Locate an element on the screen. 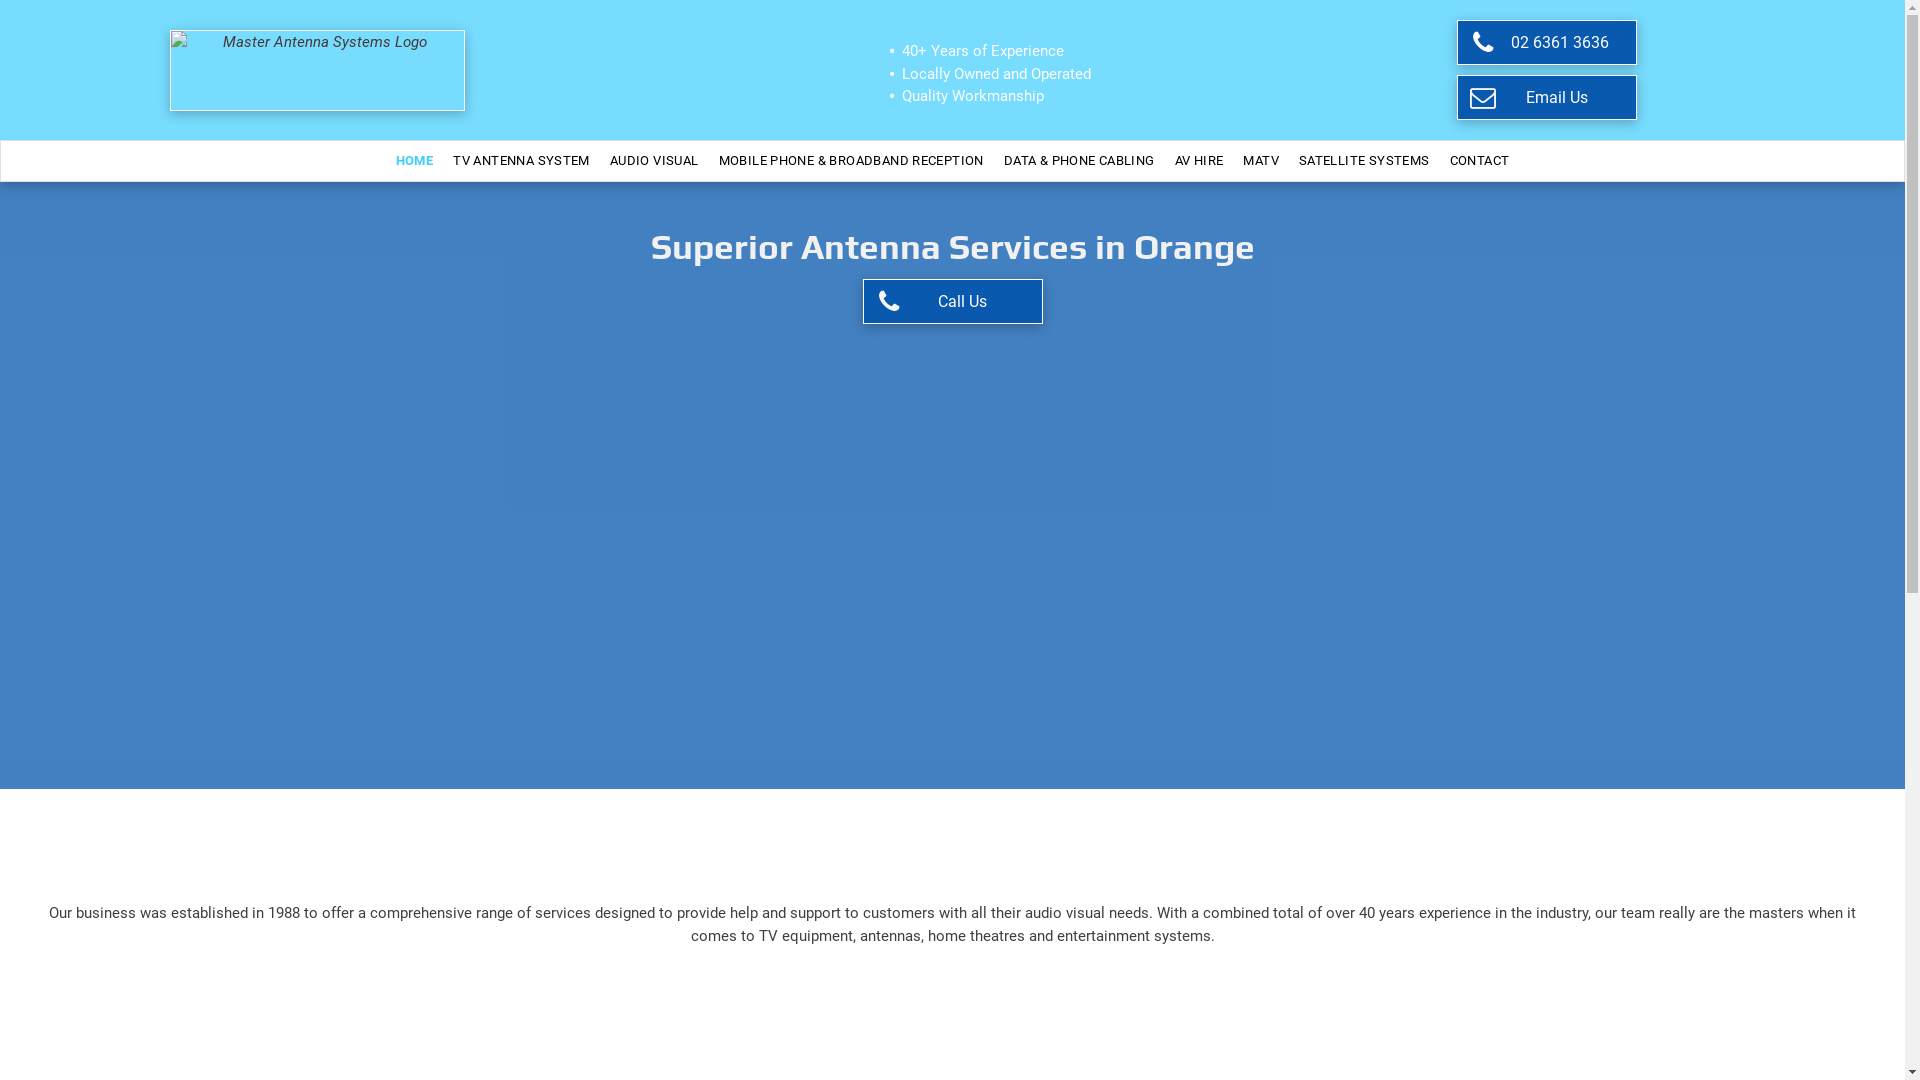 The width and height of the screenshot is (1920, 1080). AV HIRE is located at coordinates (1200, 161).